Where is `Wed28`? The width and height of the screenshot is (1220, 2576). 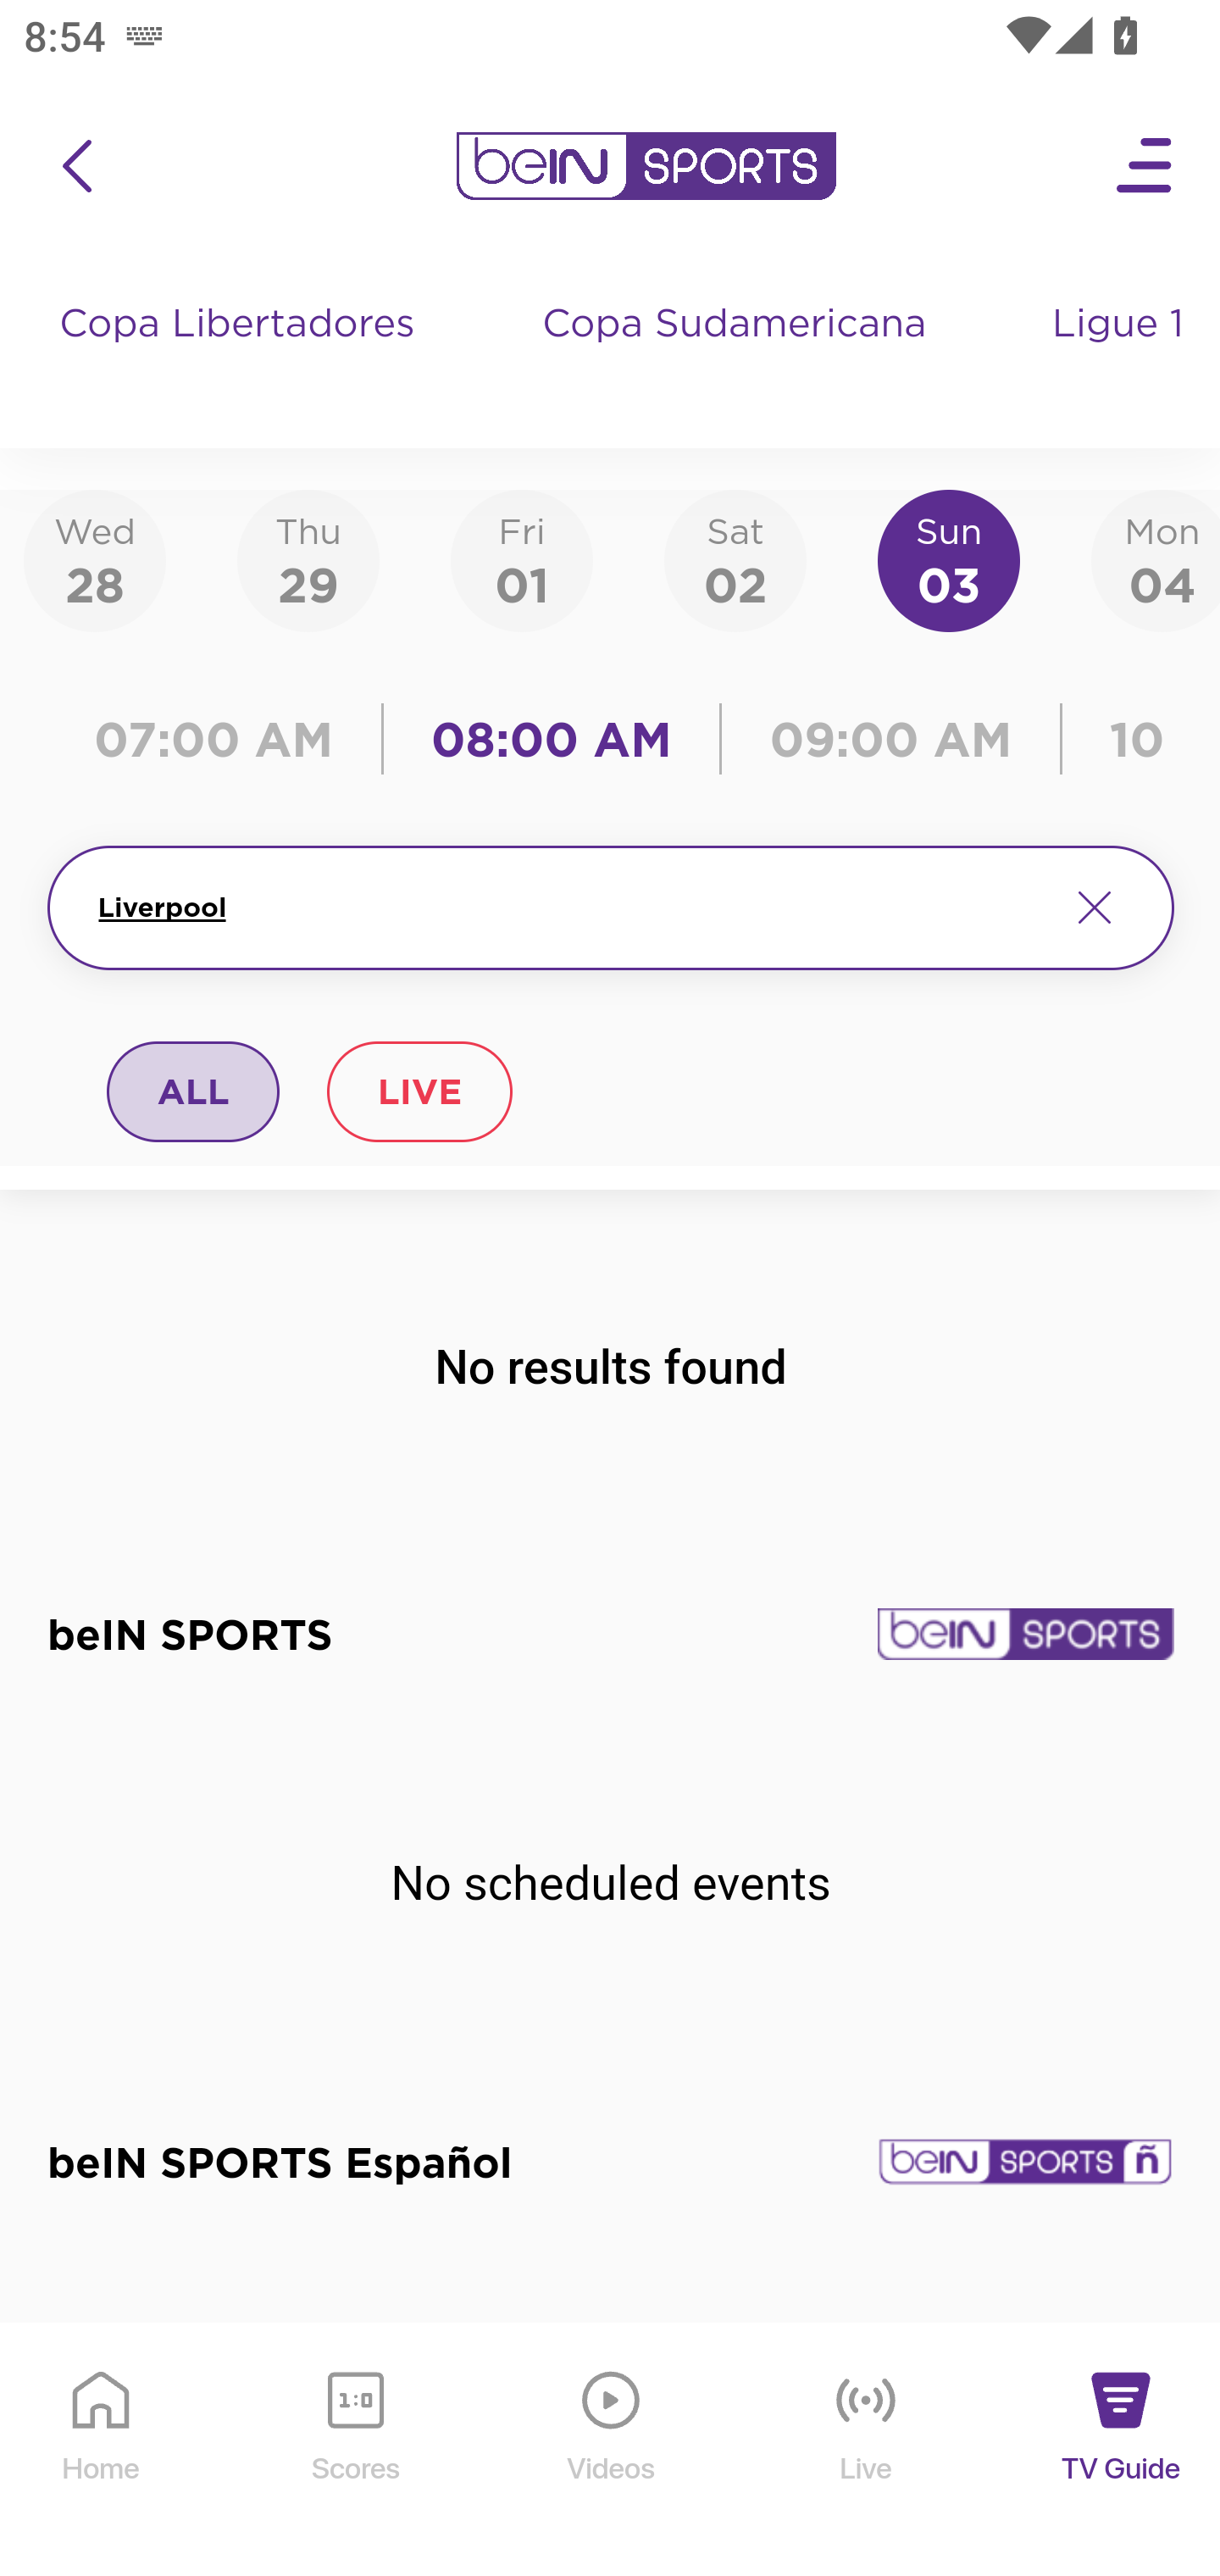
Wed28 is located at coordinates (95, 559).